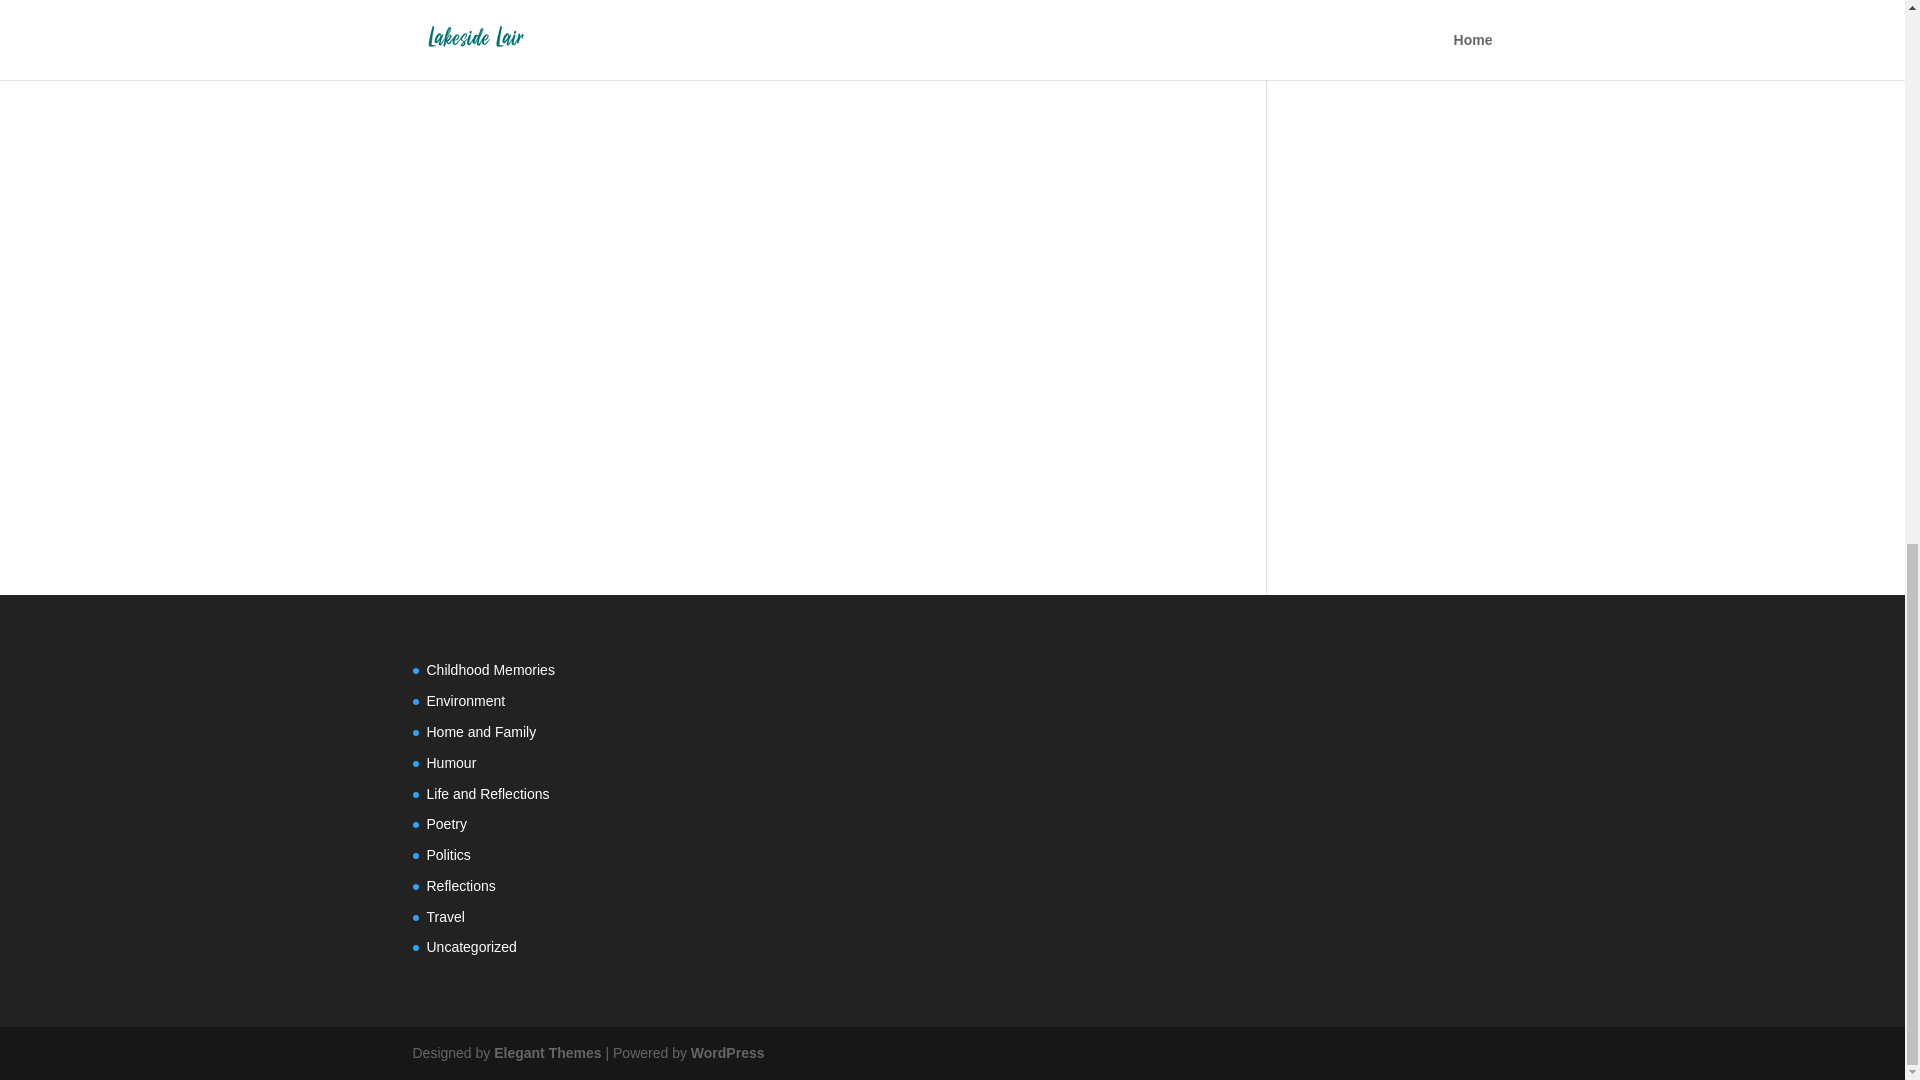 This screenshot has height=1080, width=1920. What do you see at coordinates (728, 1052) in the screenshot?
I see `WordPress` at bounding box center [728, 1052].